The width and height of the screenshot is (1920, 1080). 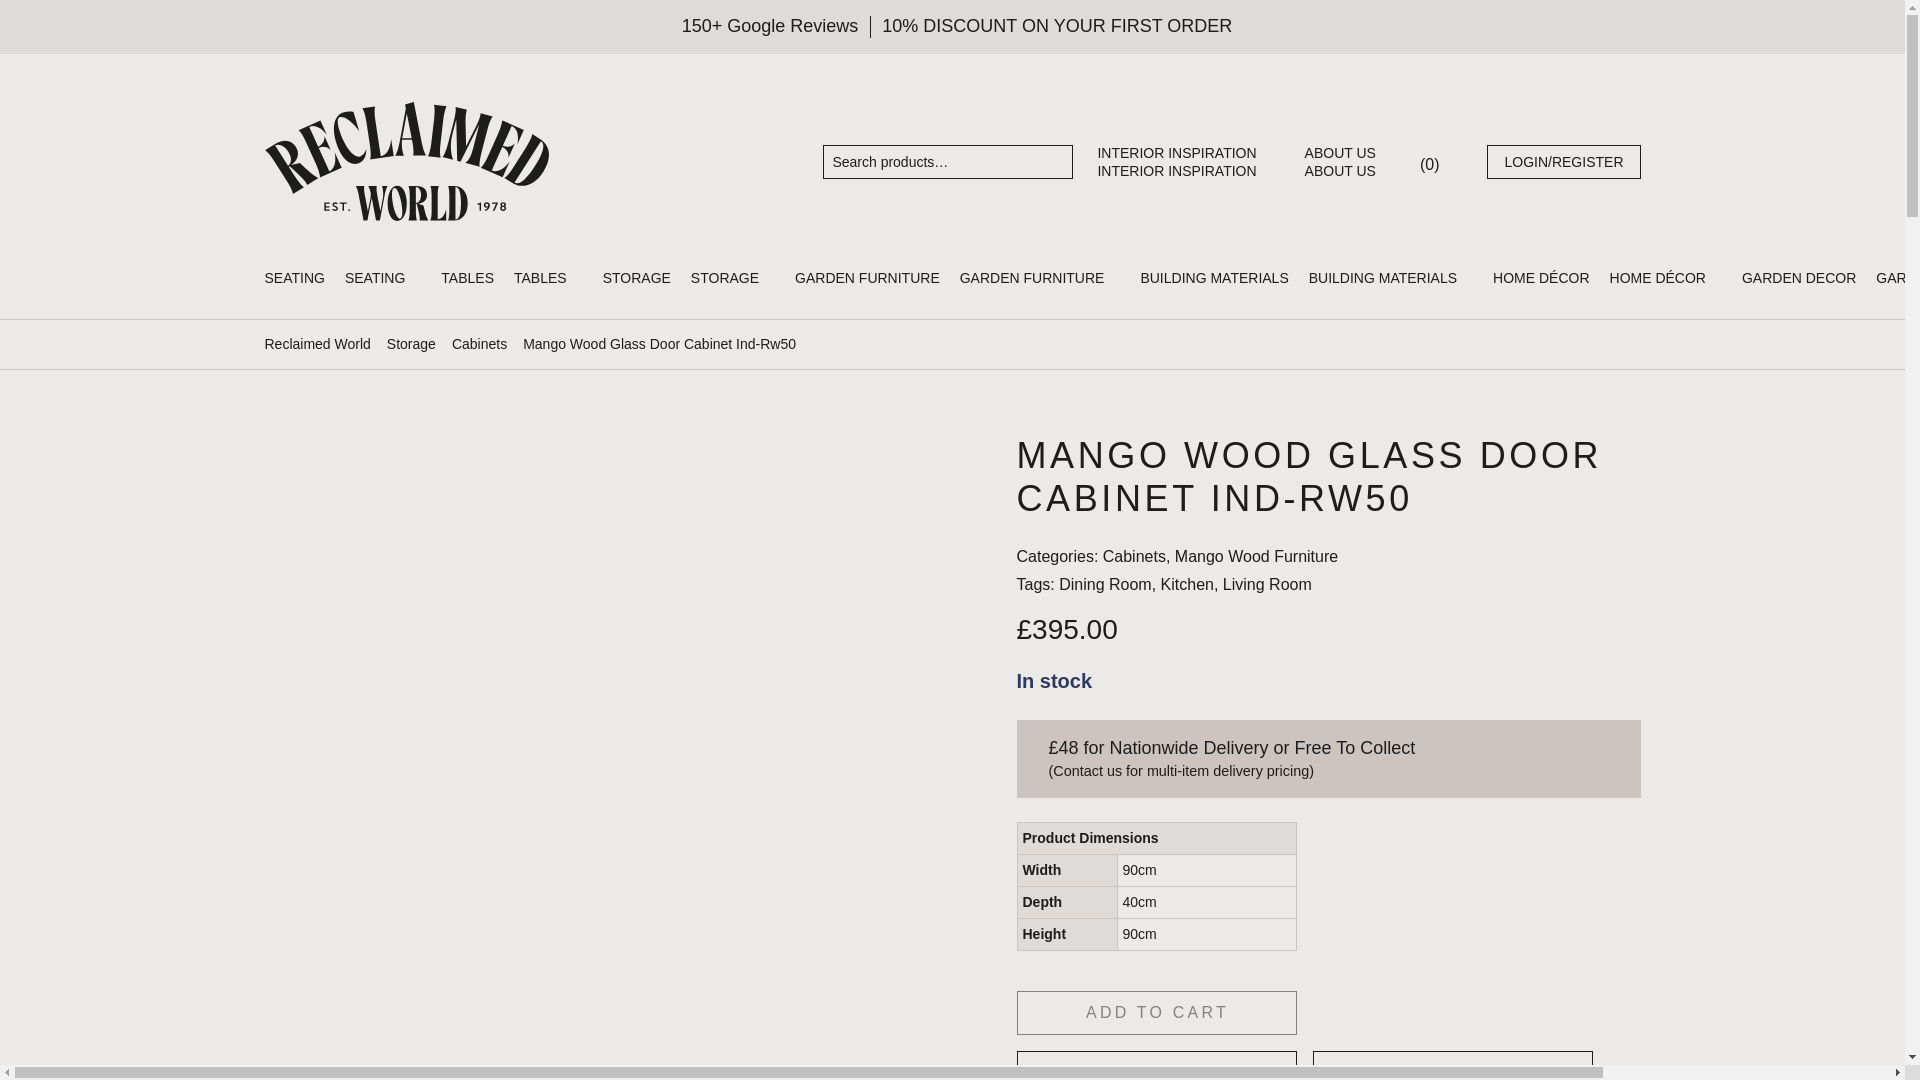 What do you see at coordinates (1056, 160) in the screenshot?
I see `Search` at bounding box center [1056, 160].